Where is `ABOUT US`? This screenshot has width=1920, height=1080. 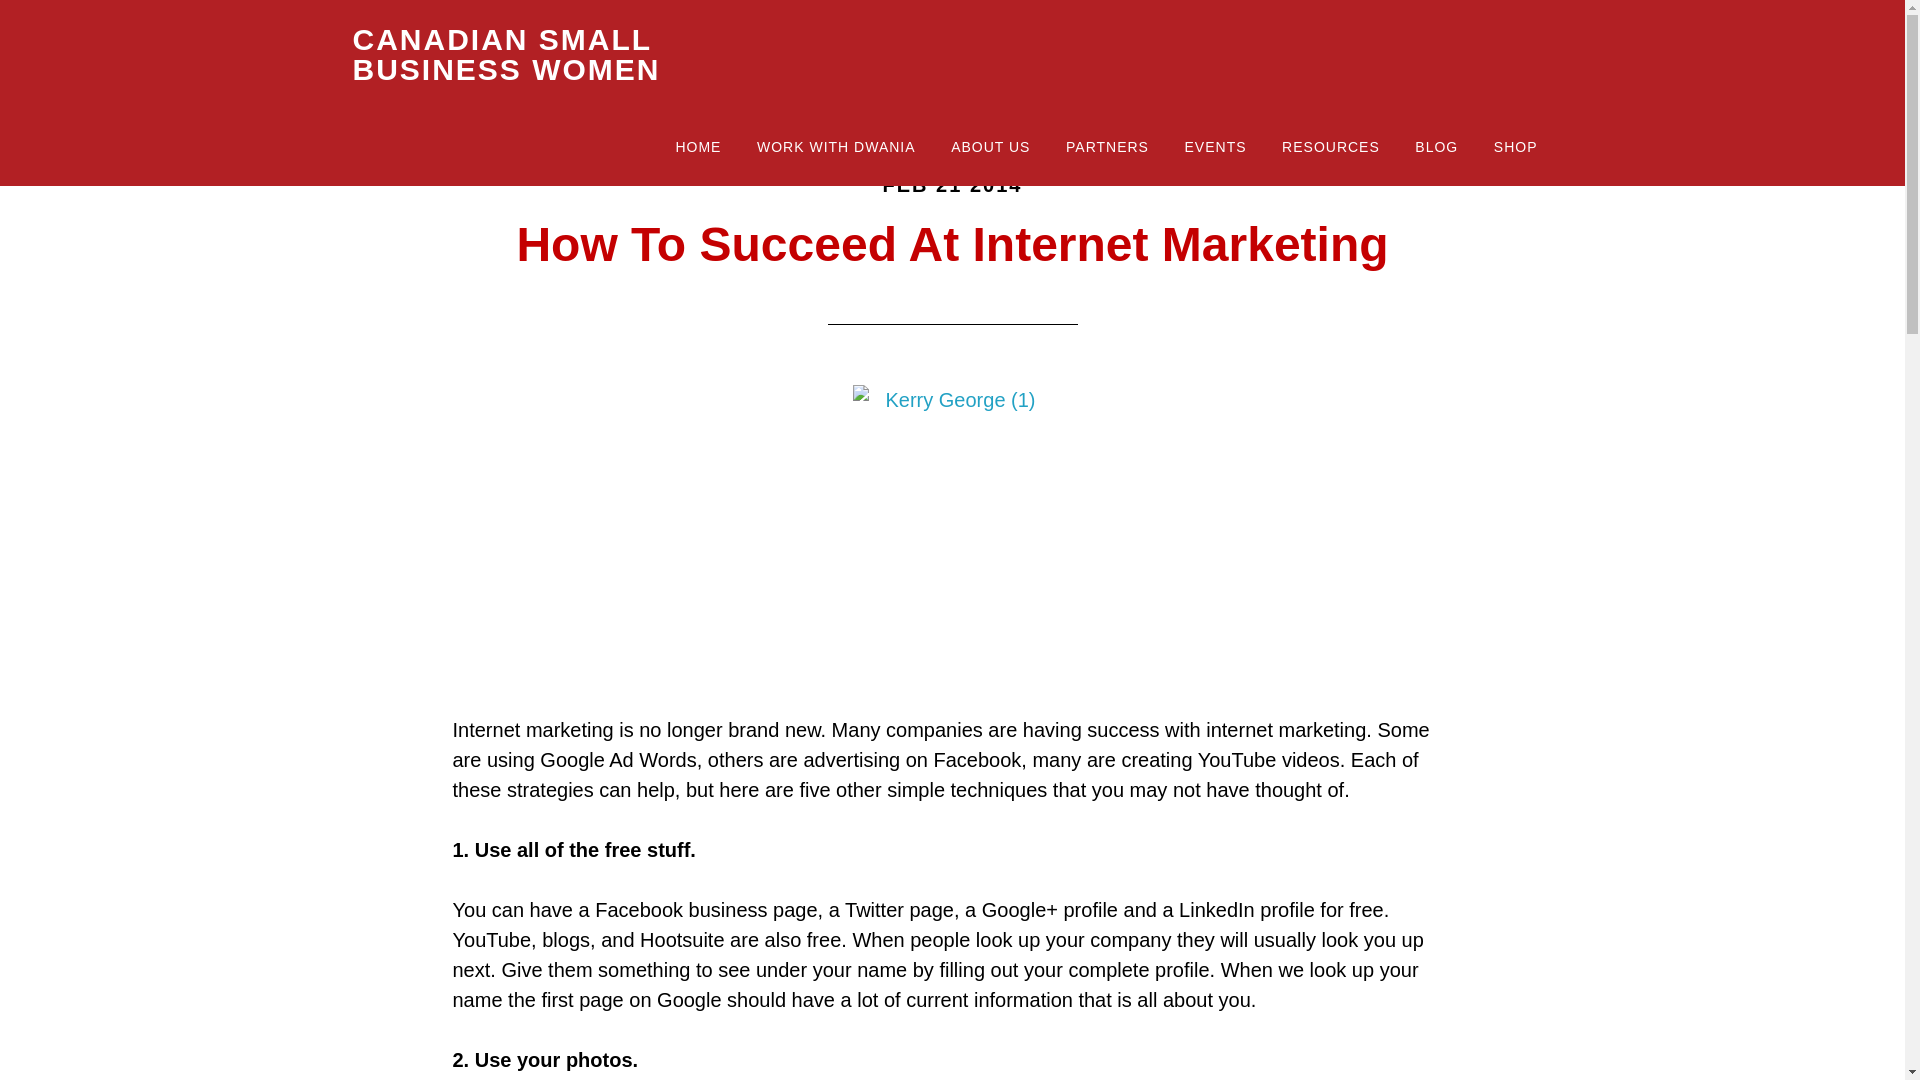 ABOUT US is located at coordinates (990, 148).